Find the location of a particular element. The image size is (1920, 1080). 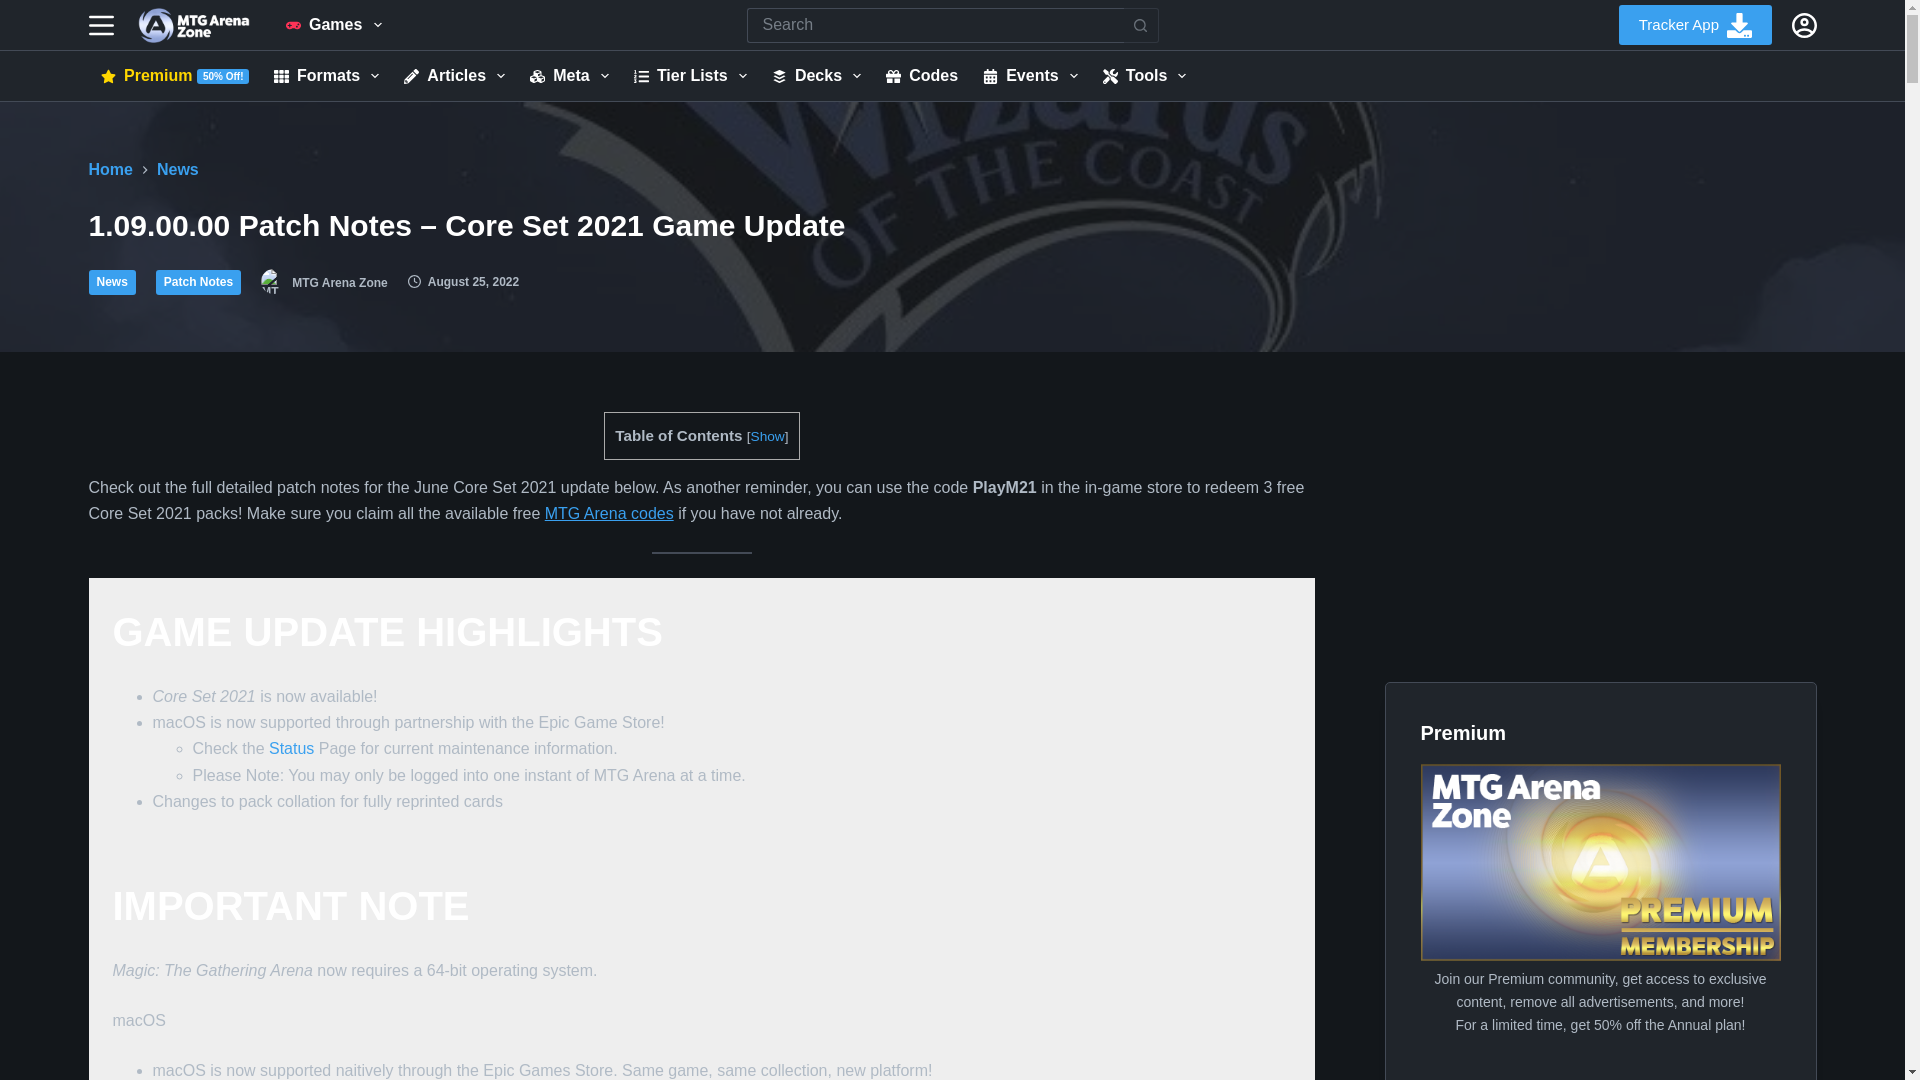

Posts by MTG Arena Zone is located at coordinates (339, 282).